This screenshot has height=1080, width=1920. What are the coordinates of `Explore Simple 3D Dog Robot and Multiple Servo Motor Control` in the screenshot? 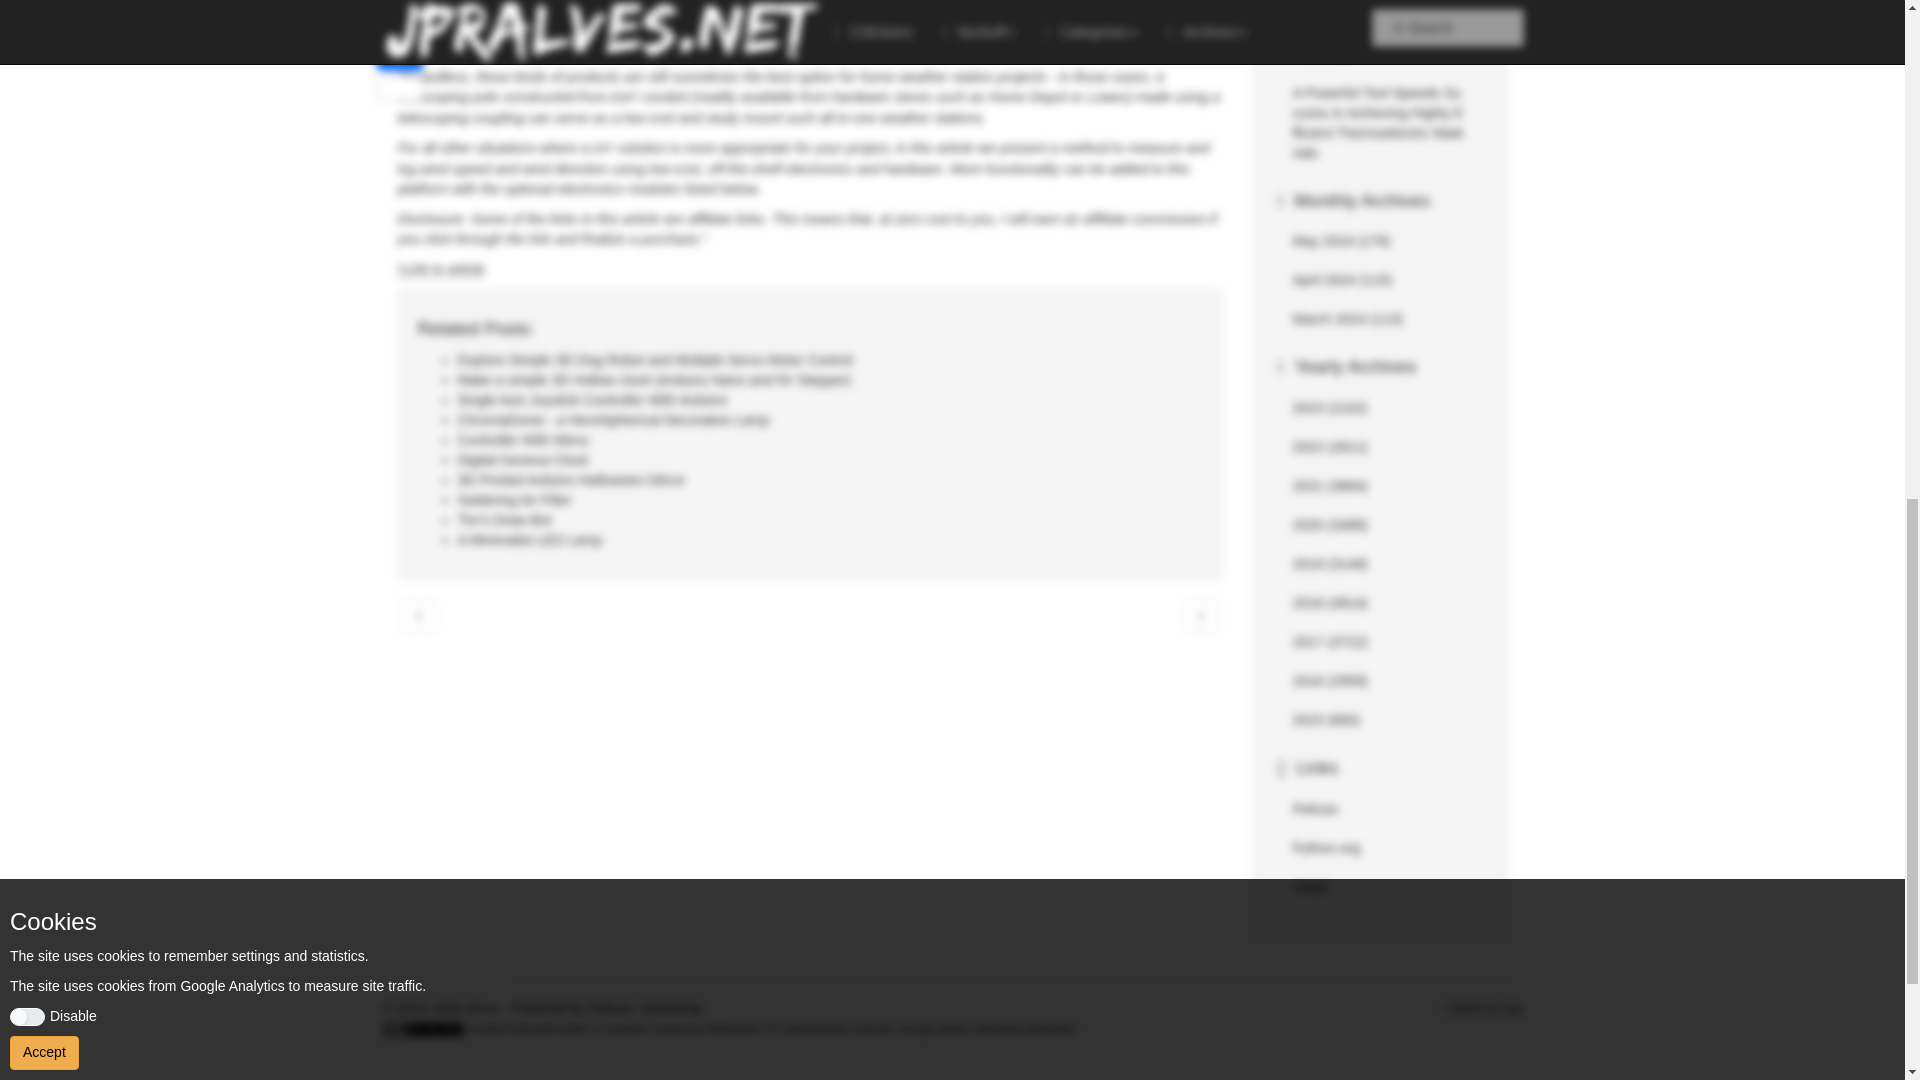 It's located at (655, 360).